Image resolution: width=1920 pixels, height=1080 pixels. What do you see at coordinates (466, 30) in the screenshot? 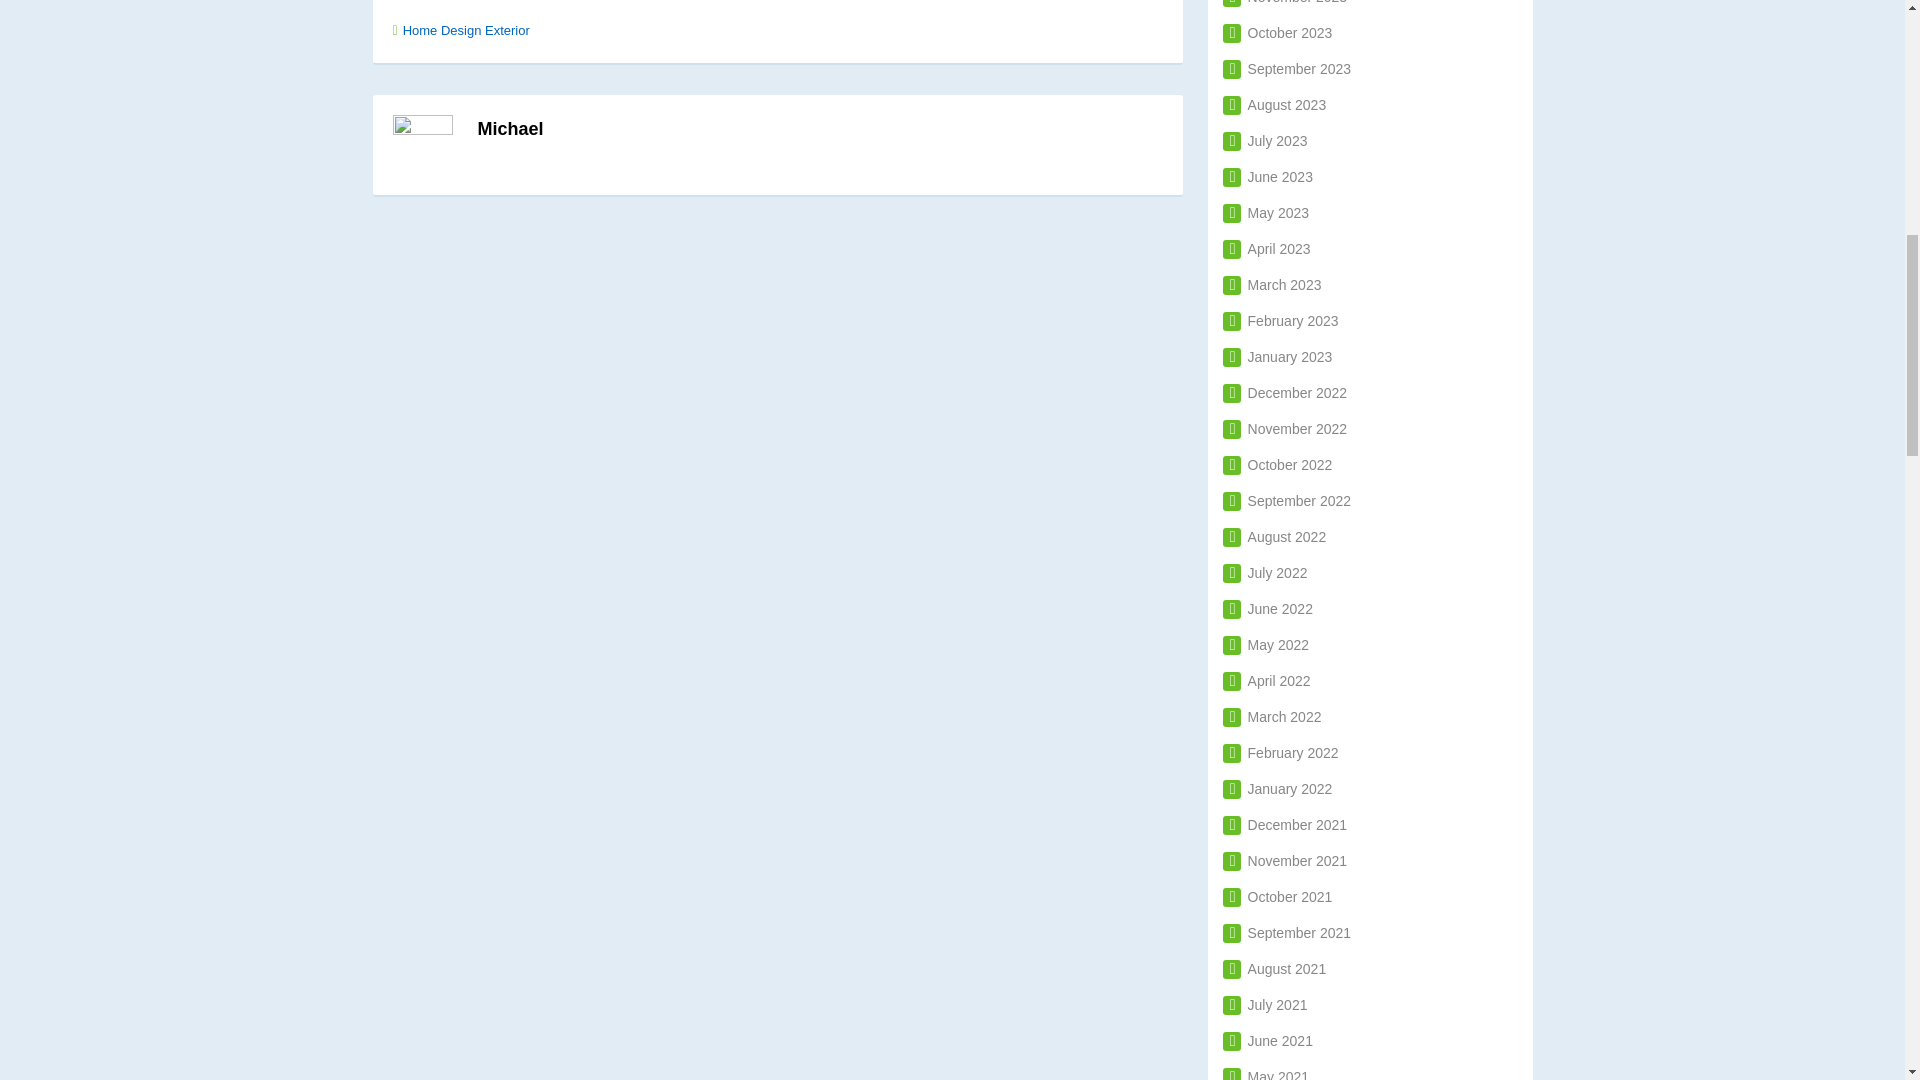
I see `Home Design Exterior` at bounding box center [466, 30].